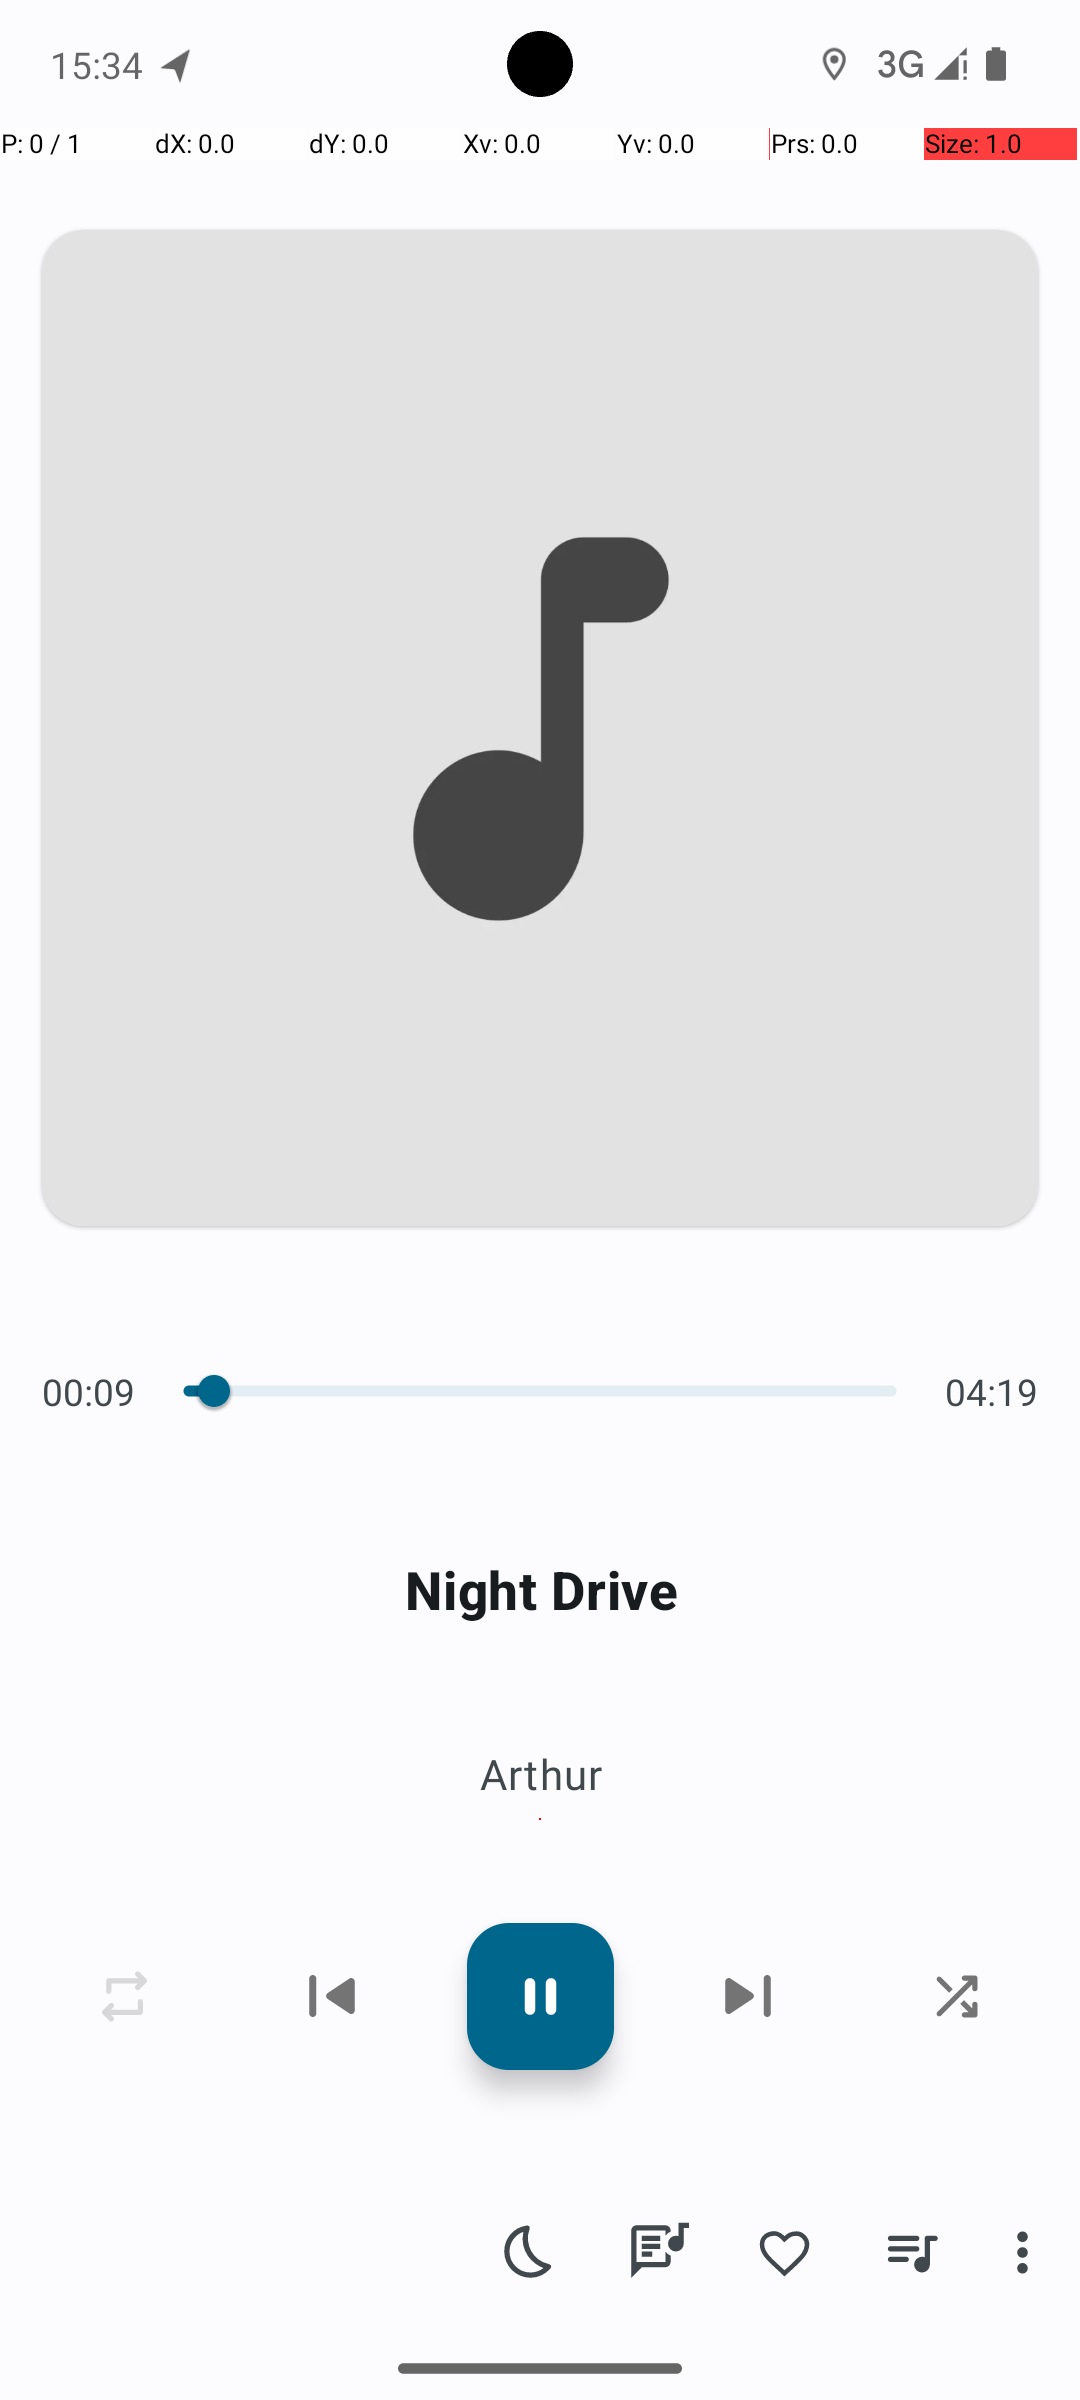  I want to click on Album, so click(540, 1820).